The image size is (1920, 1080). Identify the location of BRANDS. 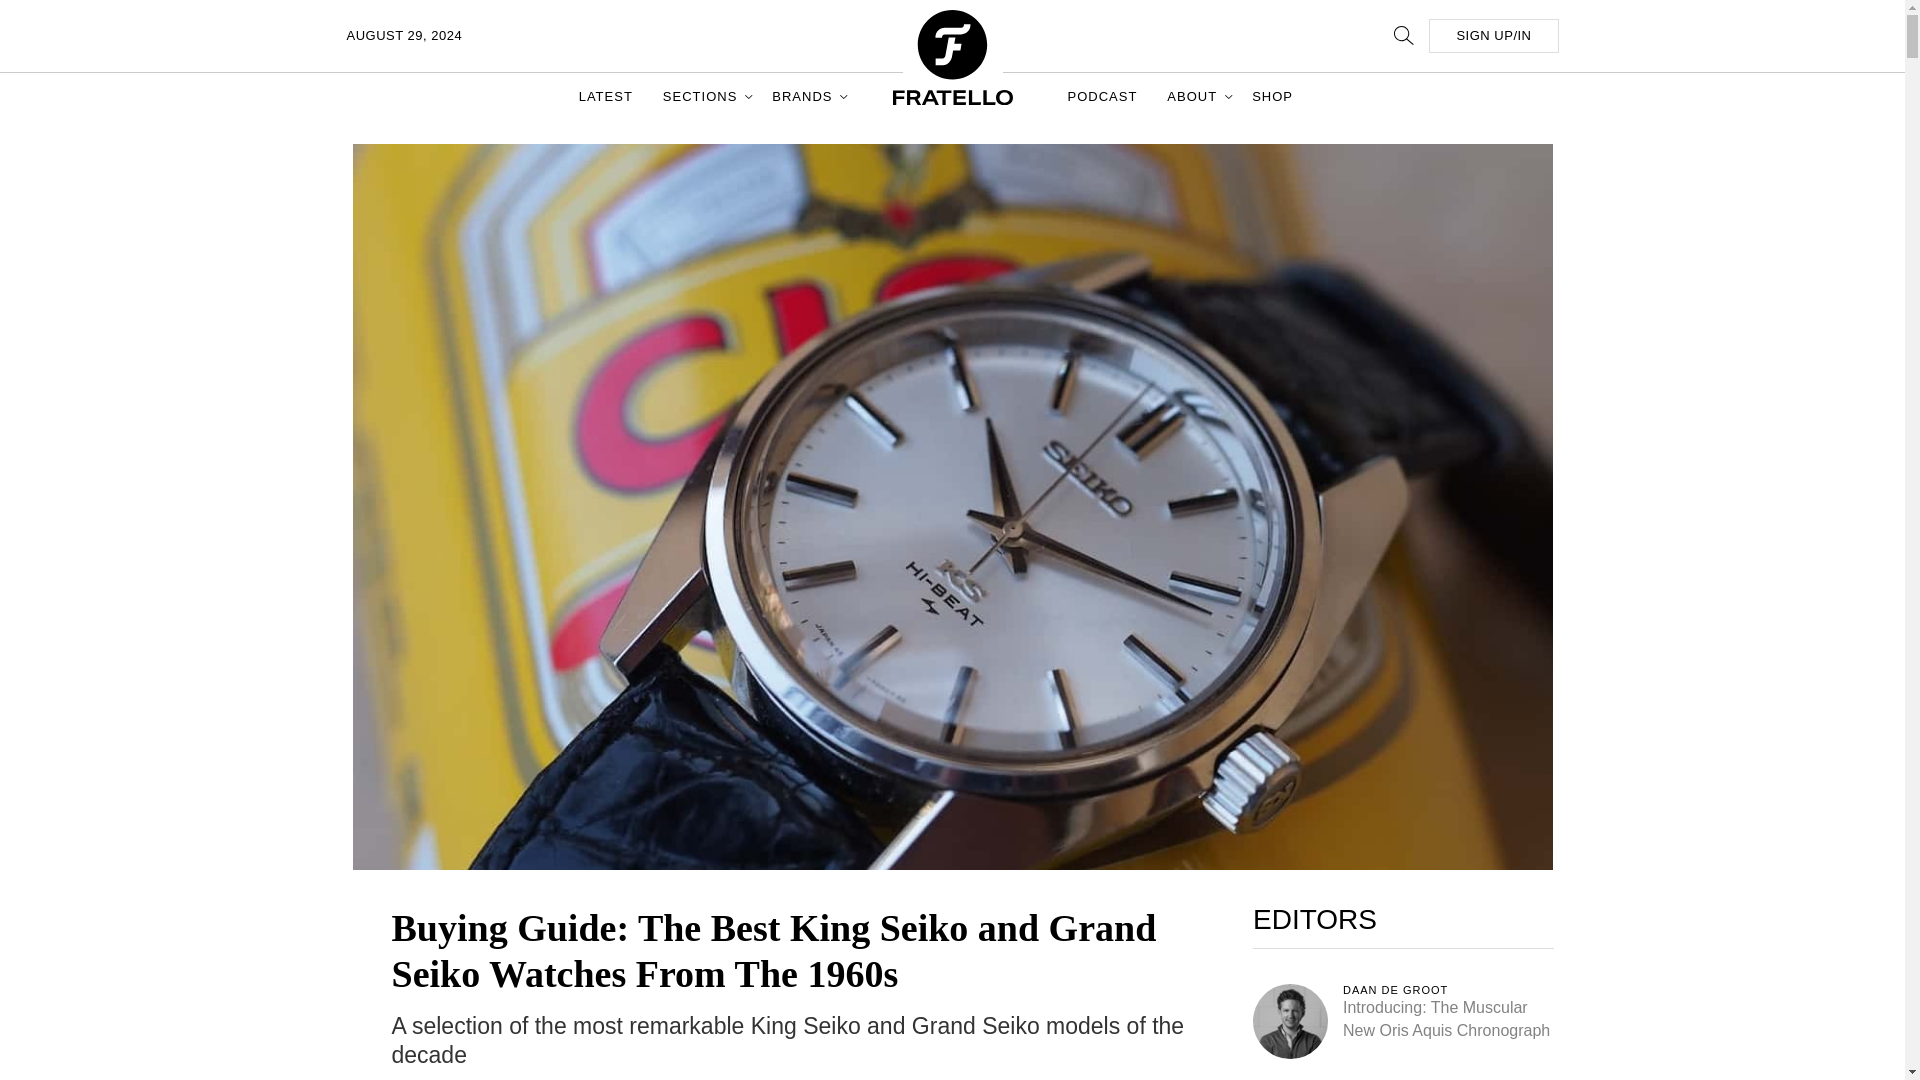
(804, 96).